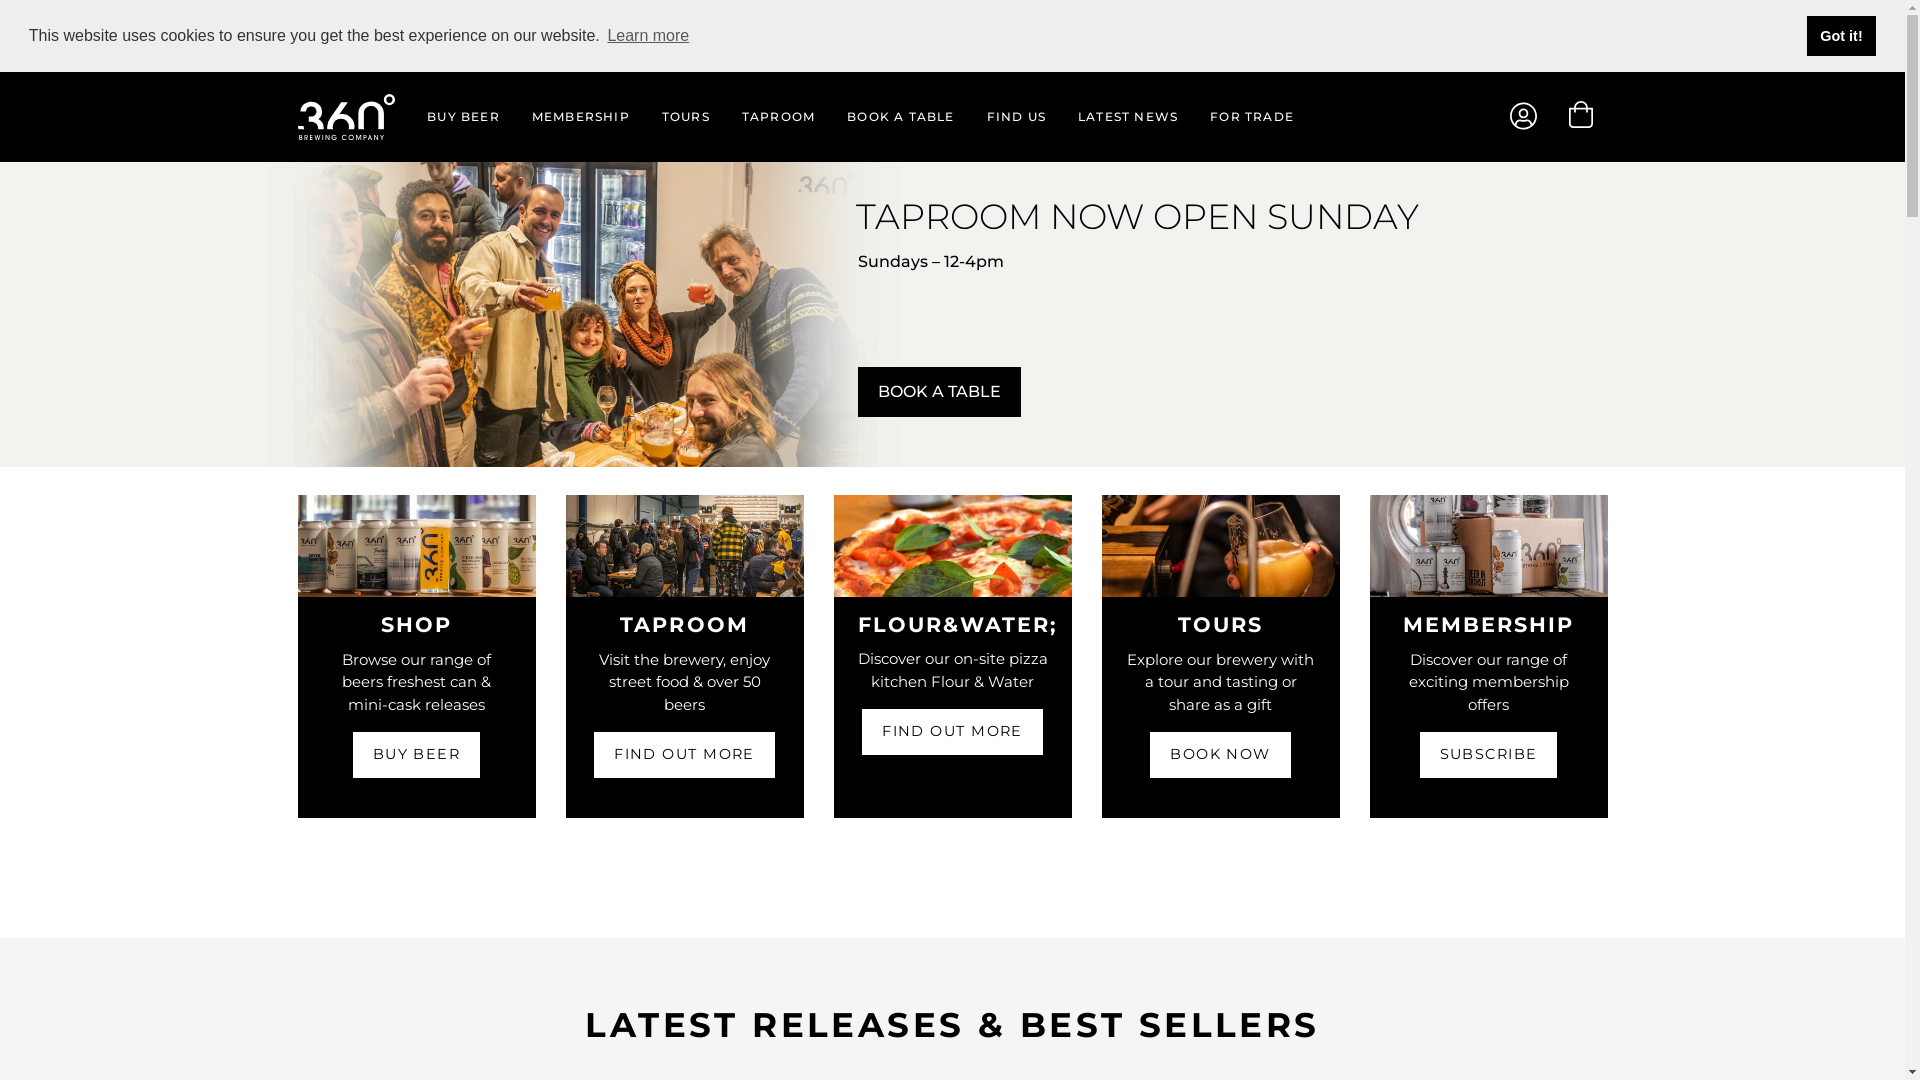  What do you see at coordinates (684, 624) in the screenshot?
I see `TAPROOM` at bounding box center [684, 624].